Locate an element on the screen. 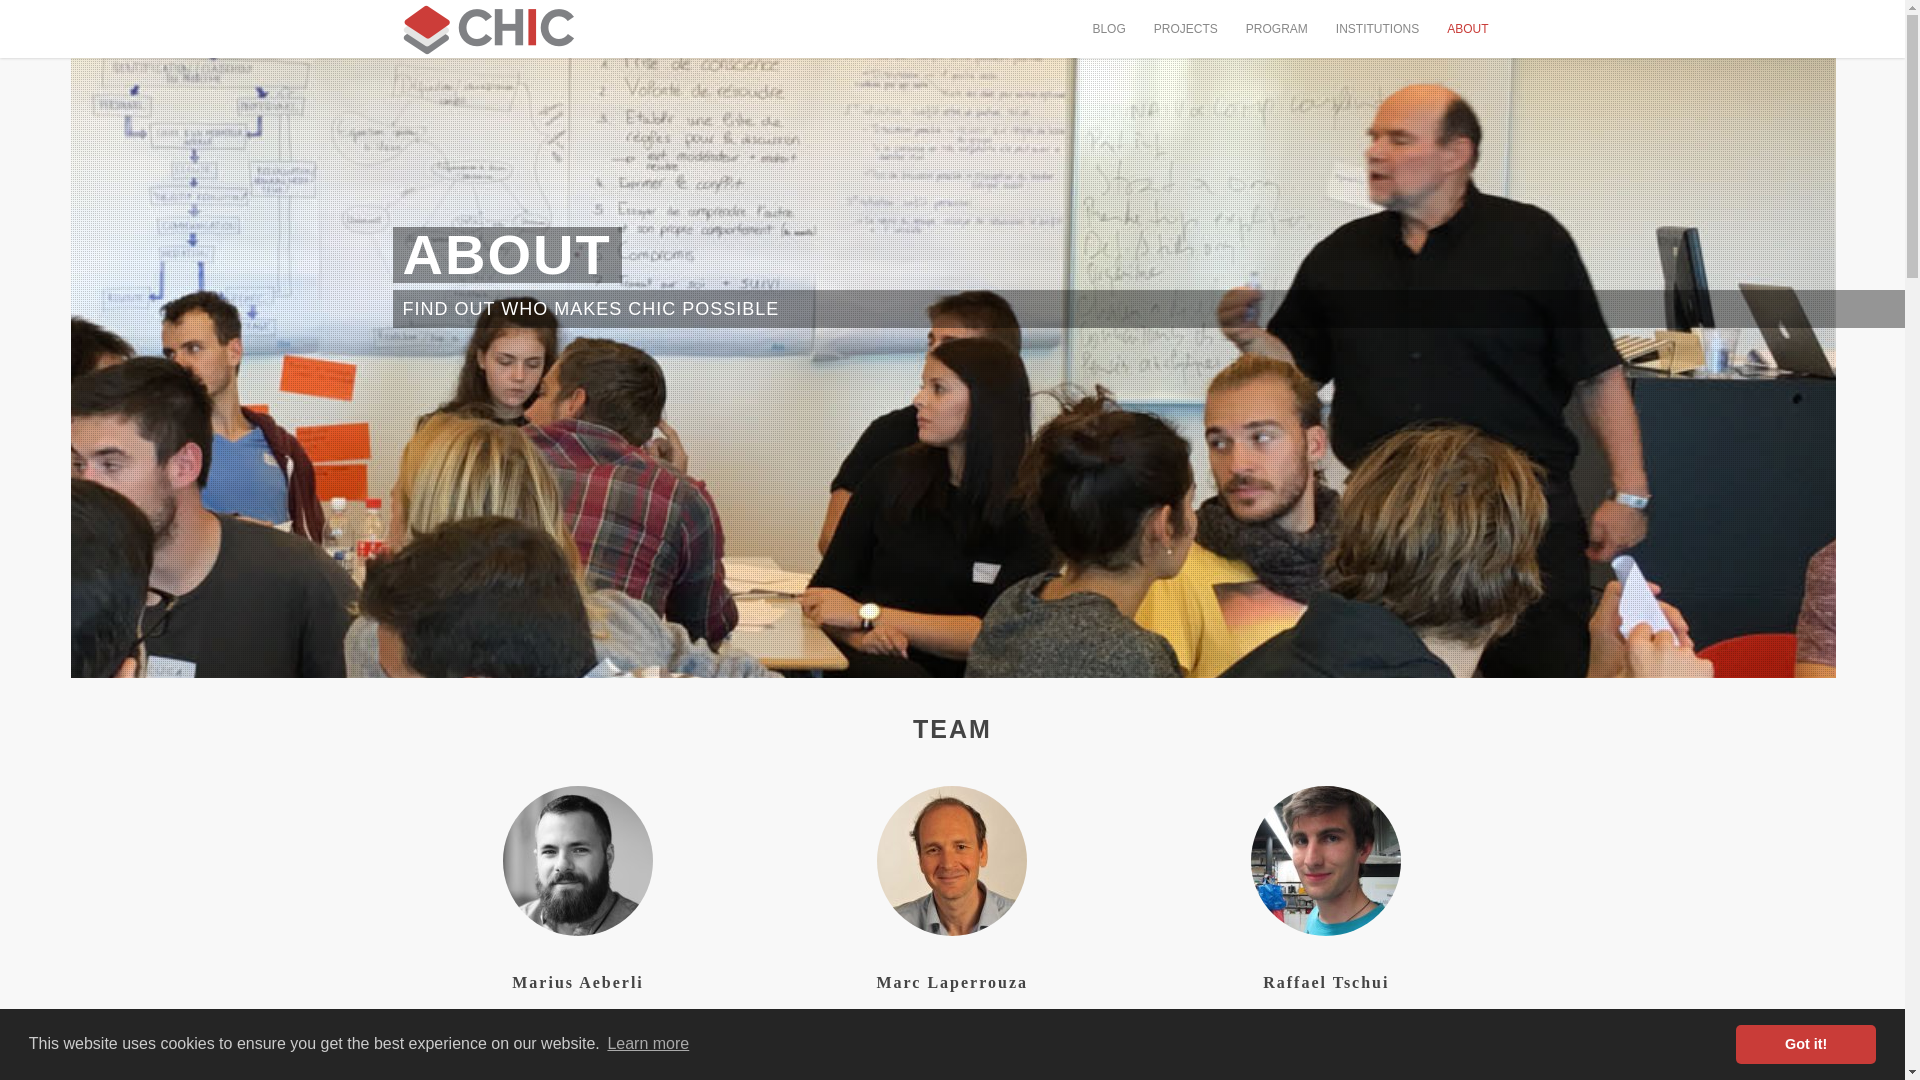 The width and height of the screenshot is (1920, 1080). INSTITUTIONS is located at coordinates (1377, 32).